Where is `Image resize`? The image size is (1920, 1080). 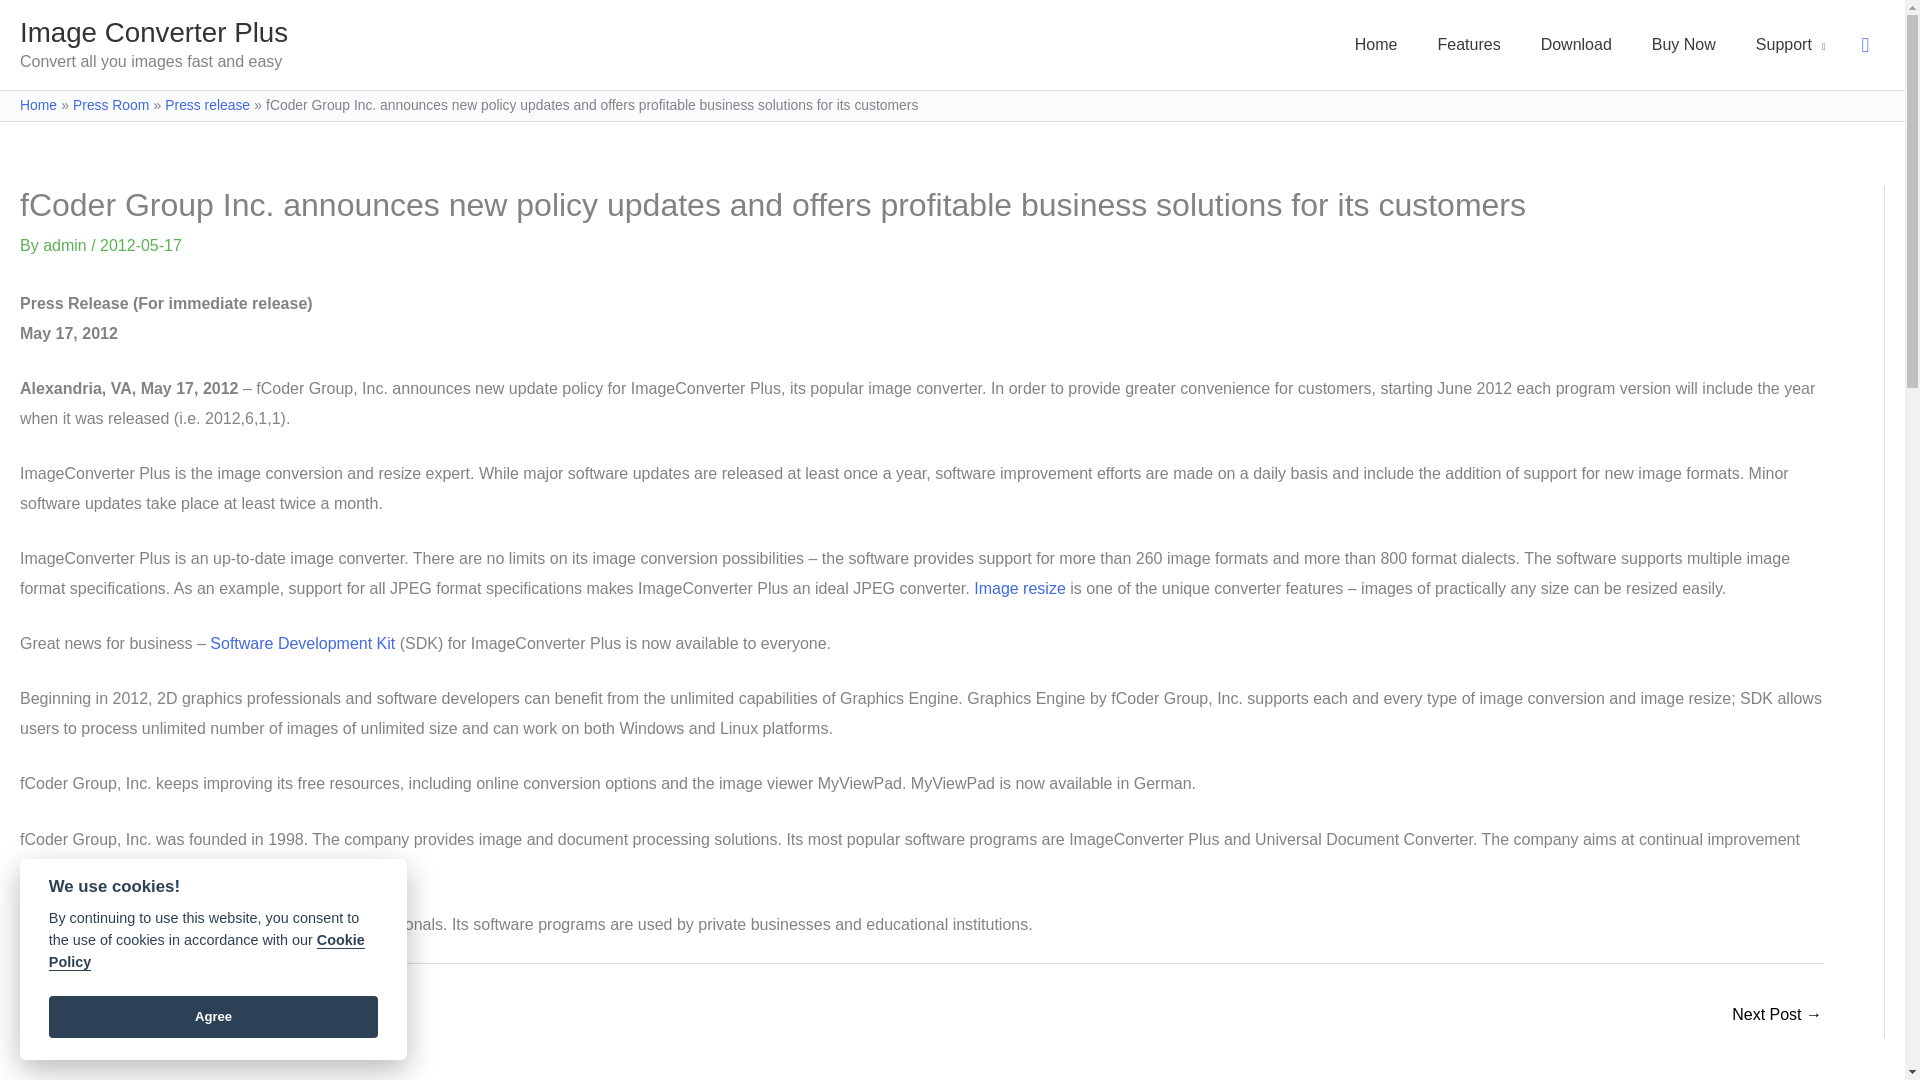
Image resize is located at coordinates (1019, 588).